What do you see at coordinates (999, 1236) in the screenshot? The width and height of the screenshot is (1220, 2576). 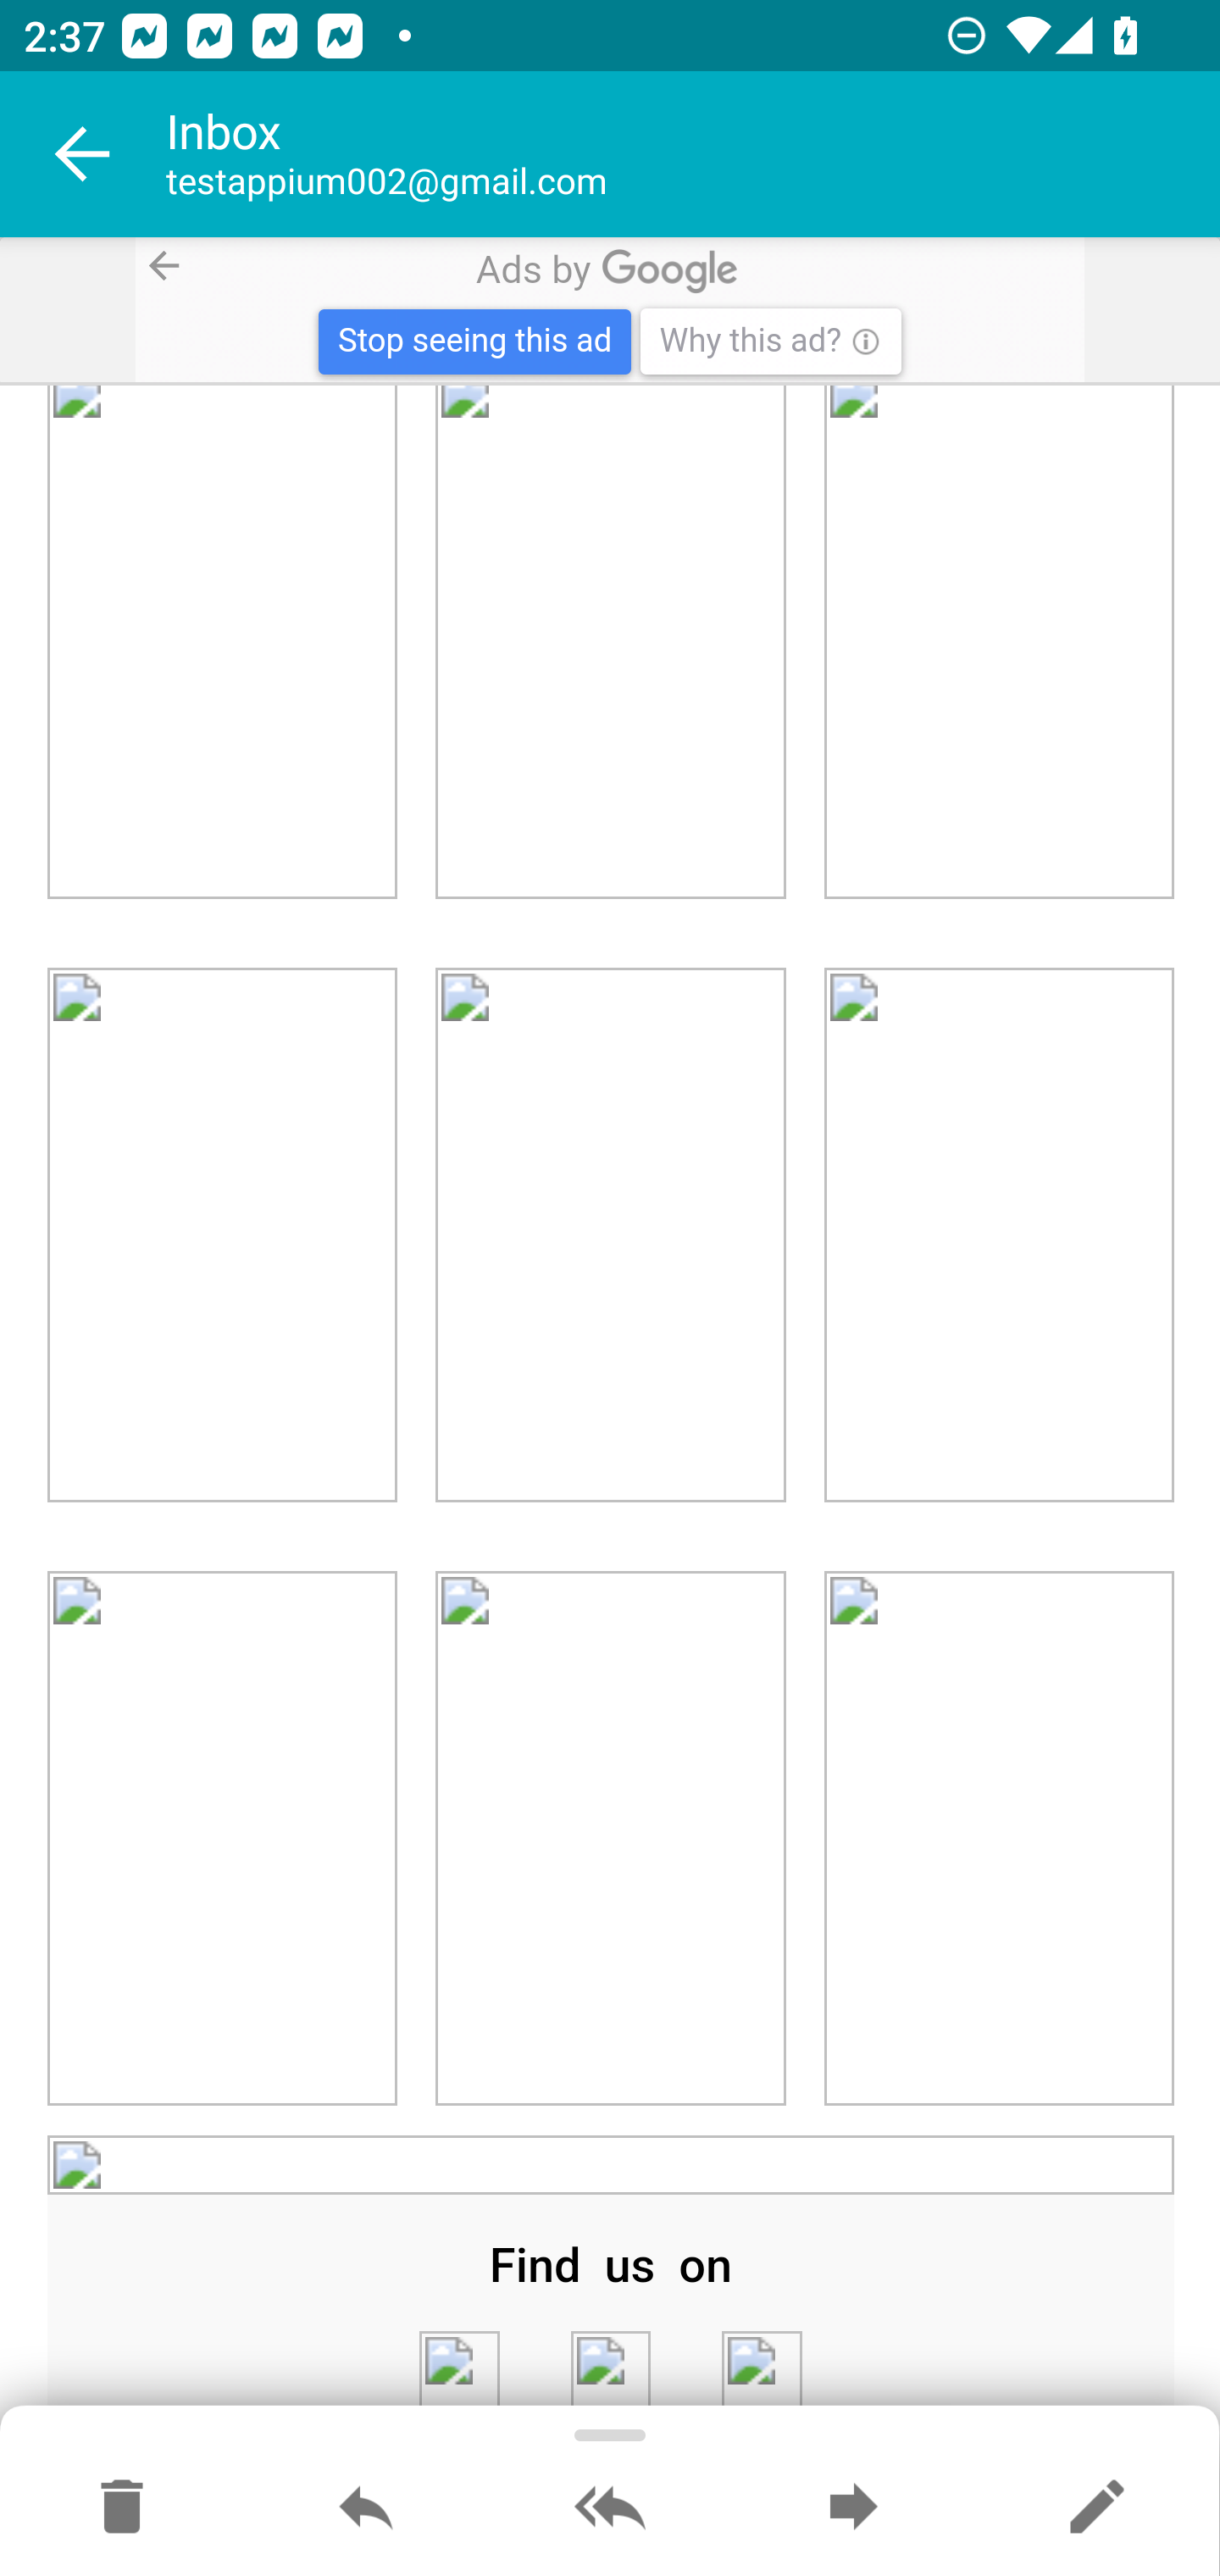 I see `mbs_landing_goods` at bounding box center [999, 1236].